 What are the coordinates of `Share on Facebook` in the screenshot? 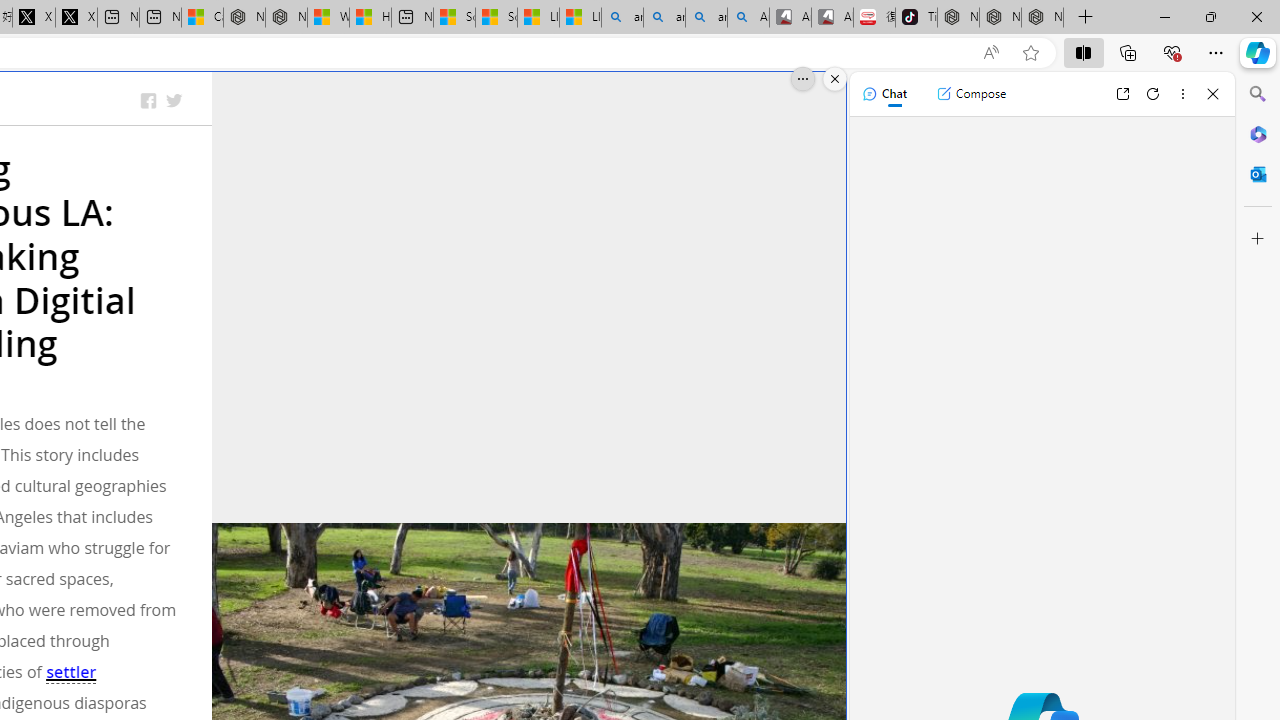 It's located at (148, 102).